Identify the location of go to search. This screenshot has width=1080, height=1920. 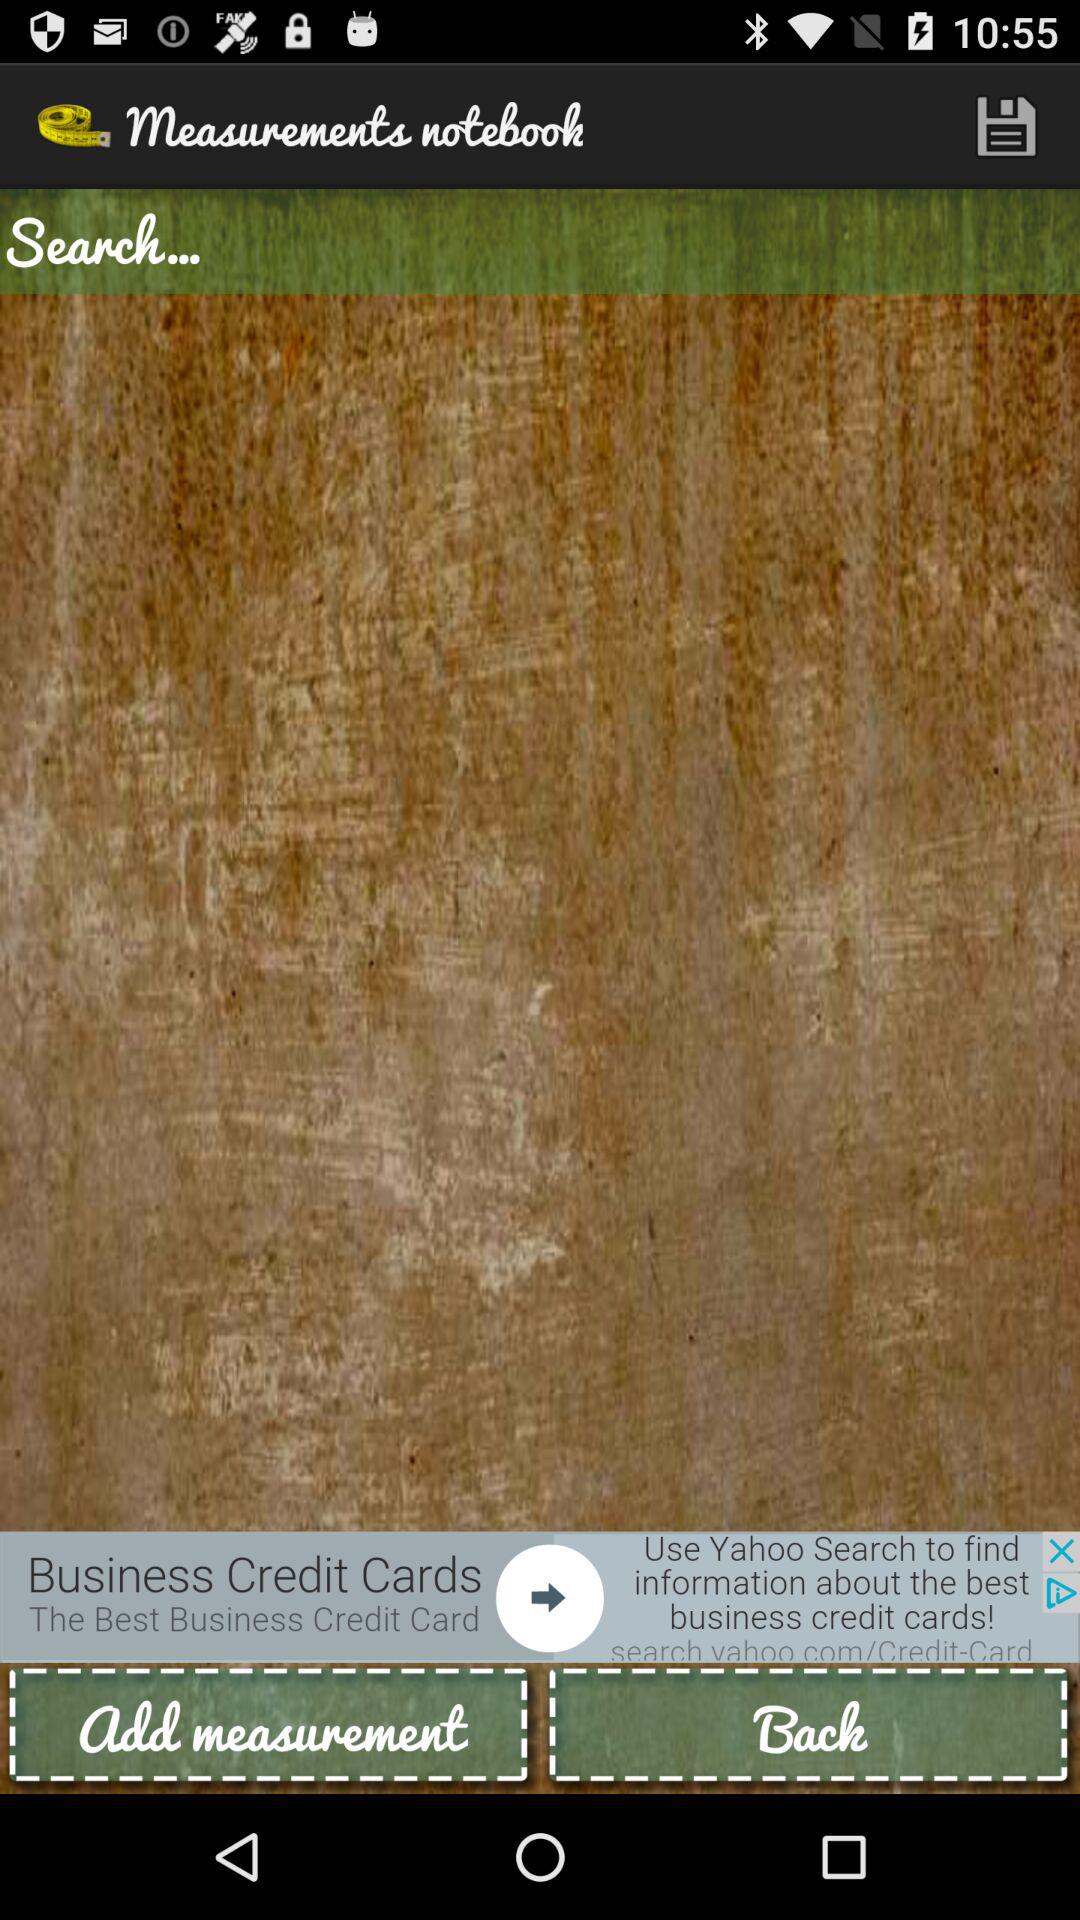
(540, 242).